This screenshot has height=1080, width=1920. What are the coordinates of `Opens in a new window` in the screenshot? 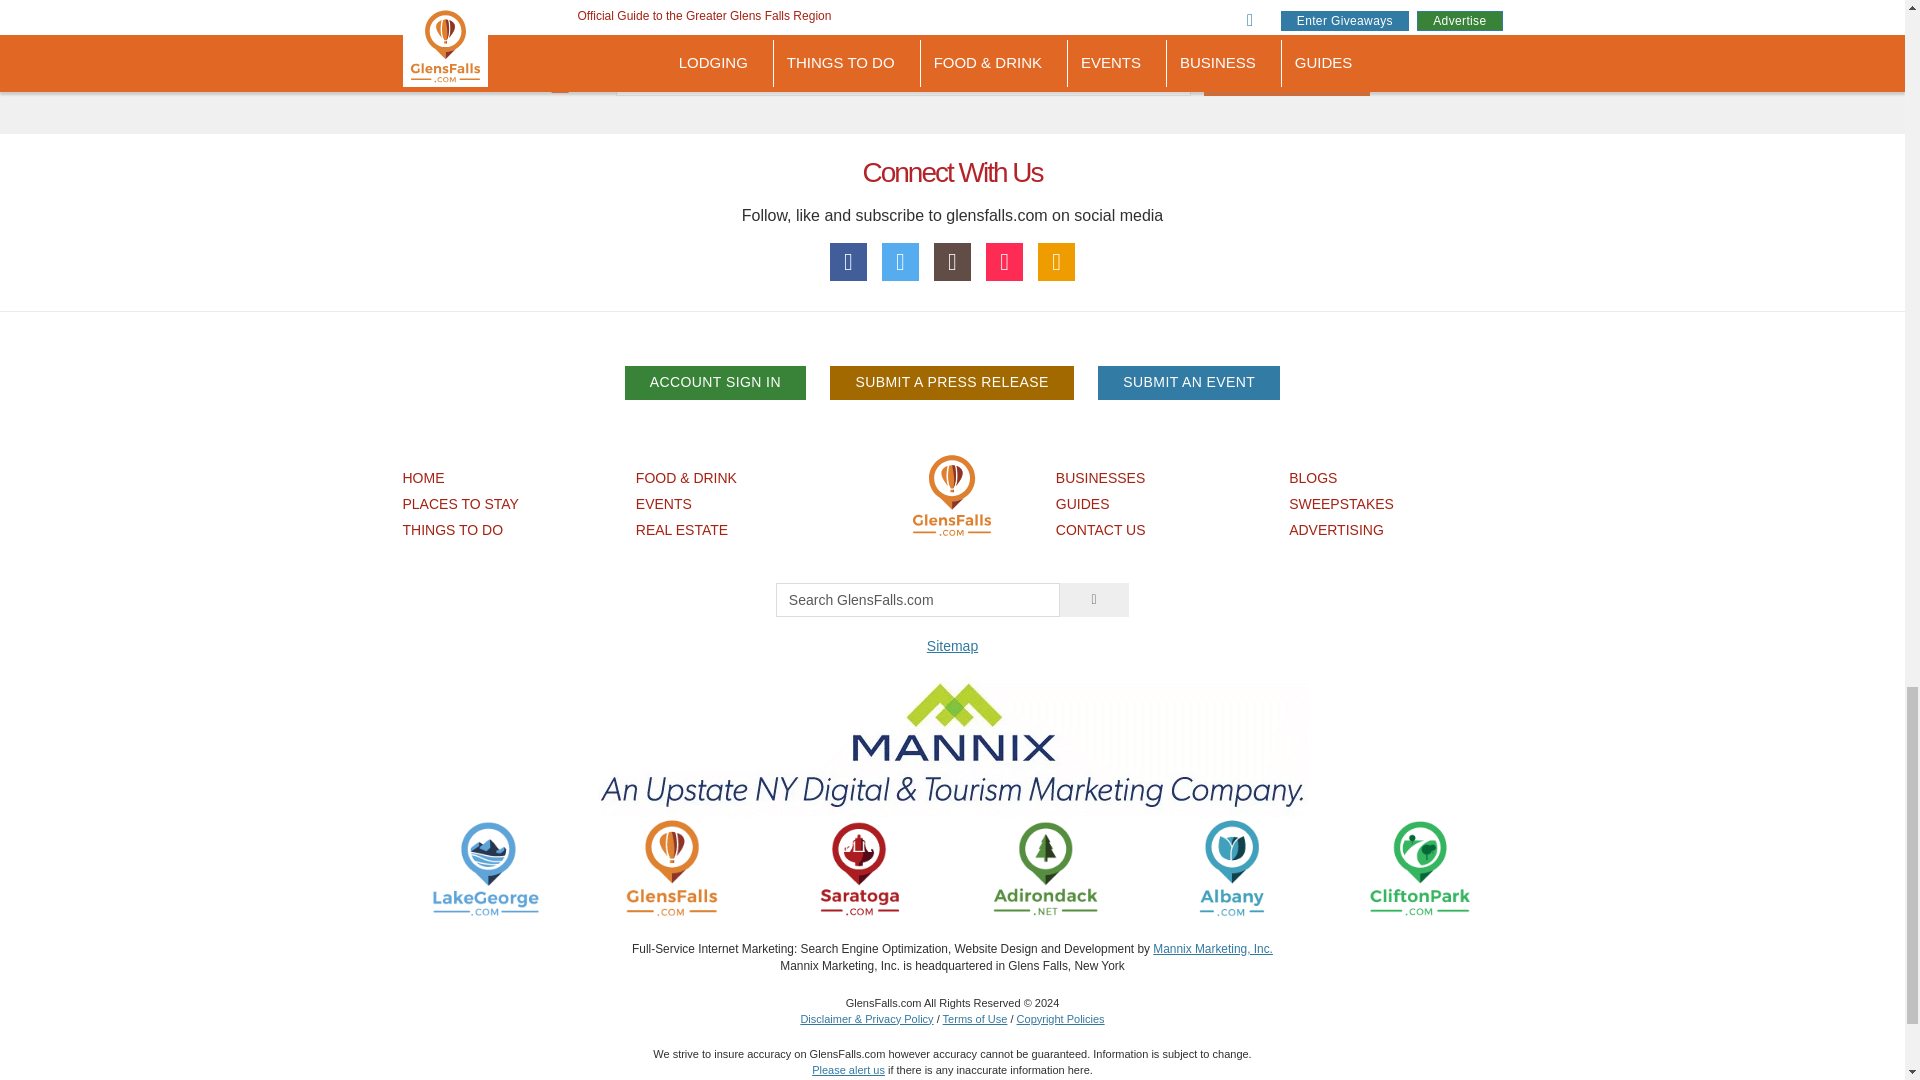 It's located at (858, 866).